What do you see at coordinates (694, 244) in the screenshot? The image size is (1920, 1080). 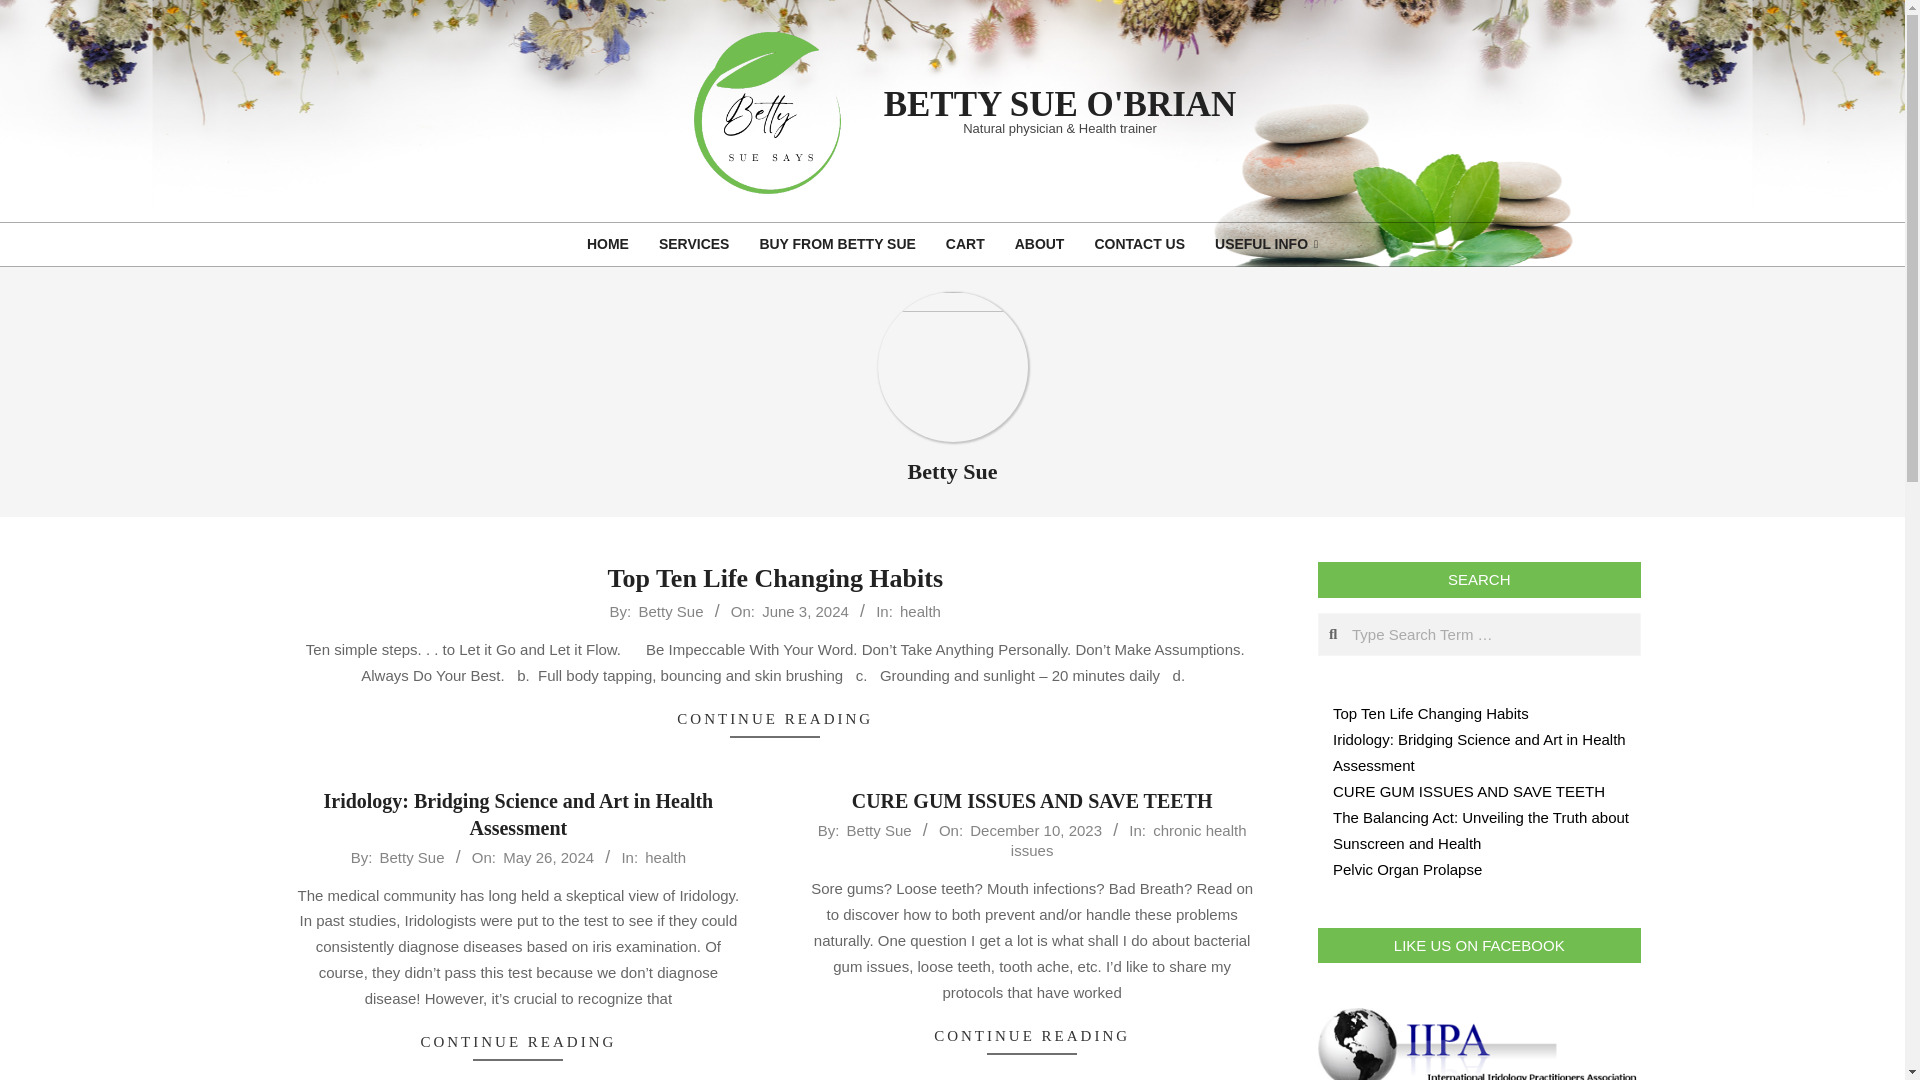 I see `SERVICES` at bounding box center [694, 244].